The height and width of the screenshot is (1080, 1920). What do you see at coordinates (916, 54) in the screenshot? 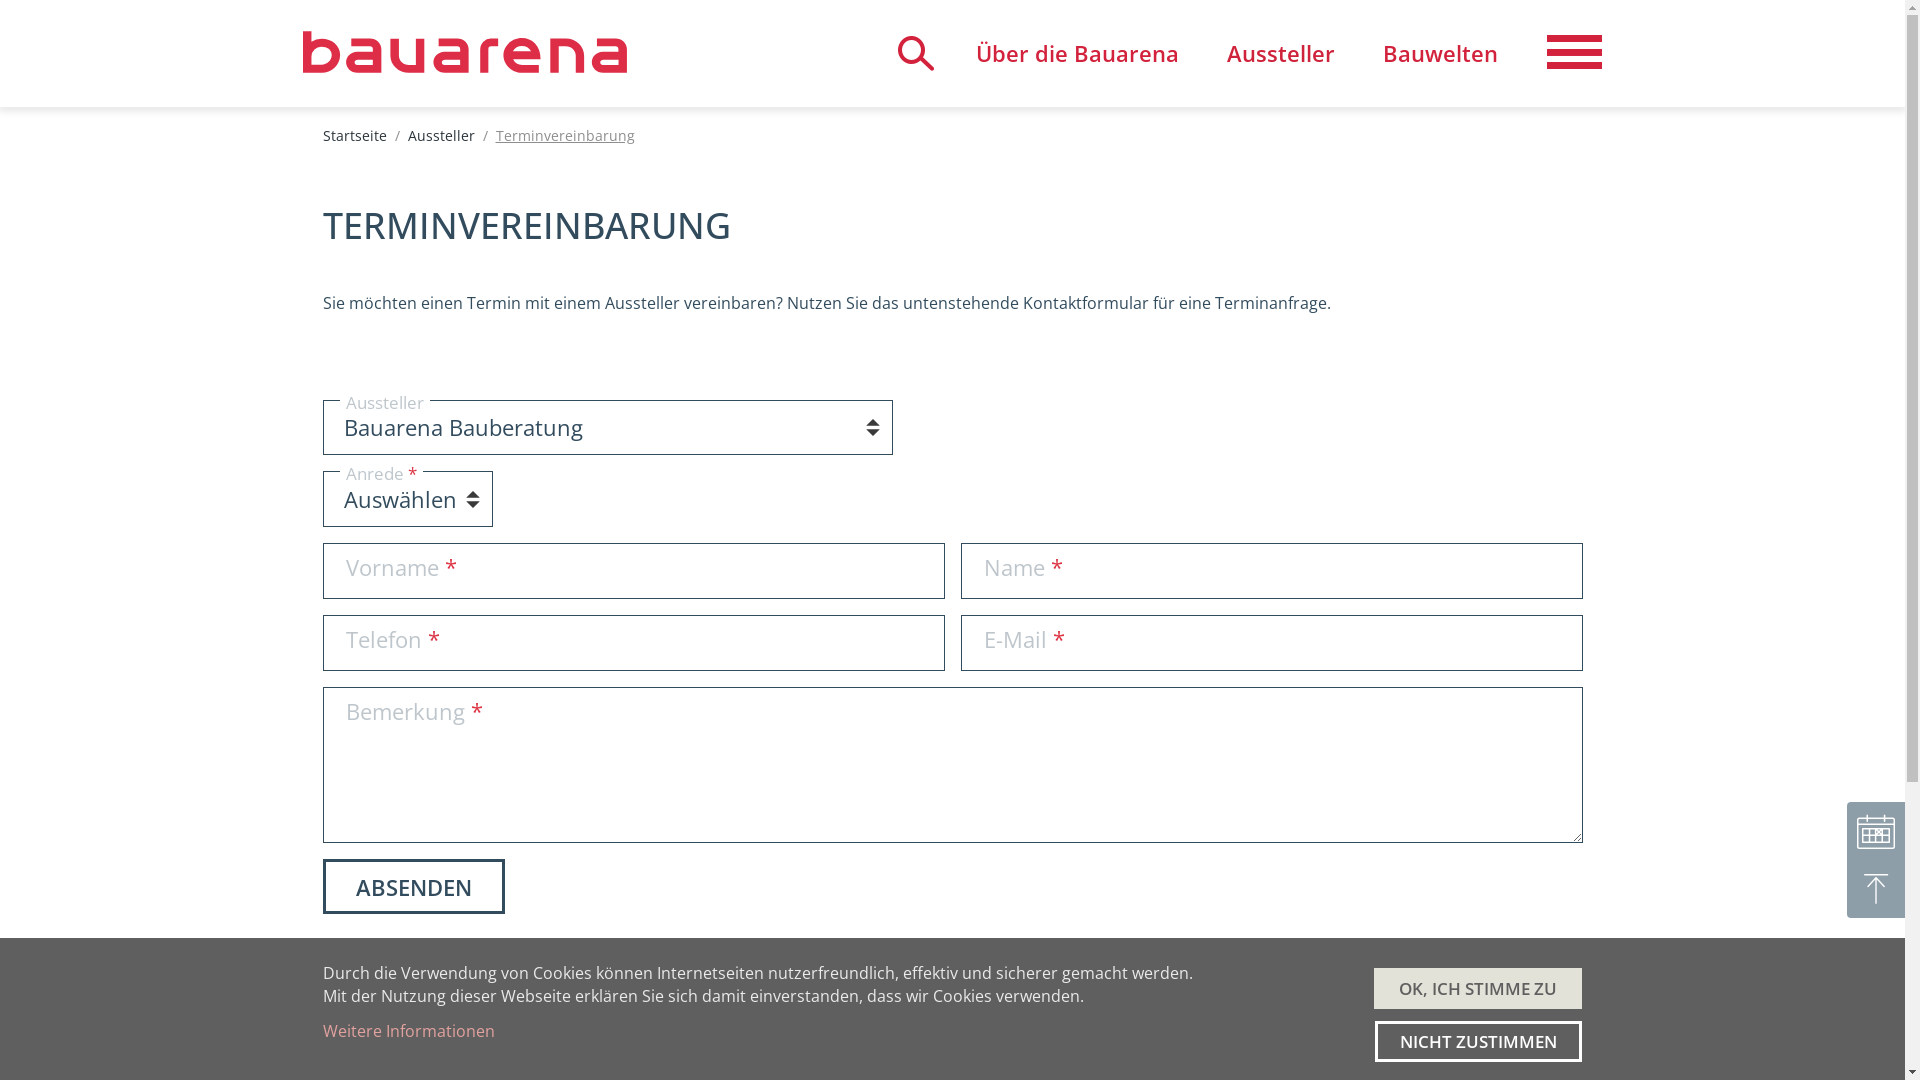
I see `Toggle Search` at bounding box center [916, 54].